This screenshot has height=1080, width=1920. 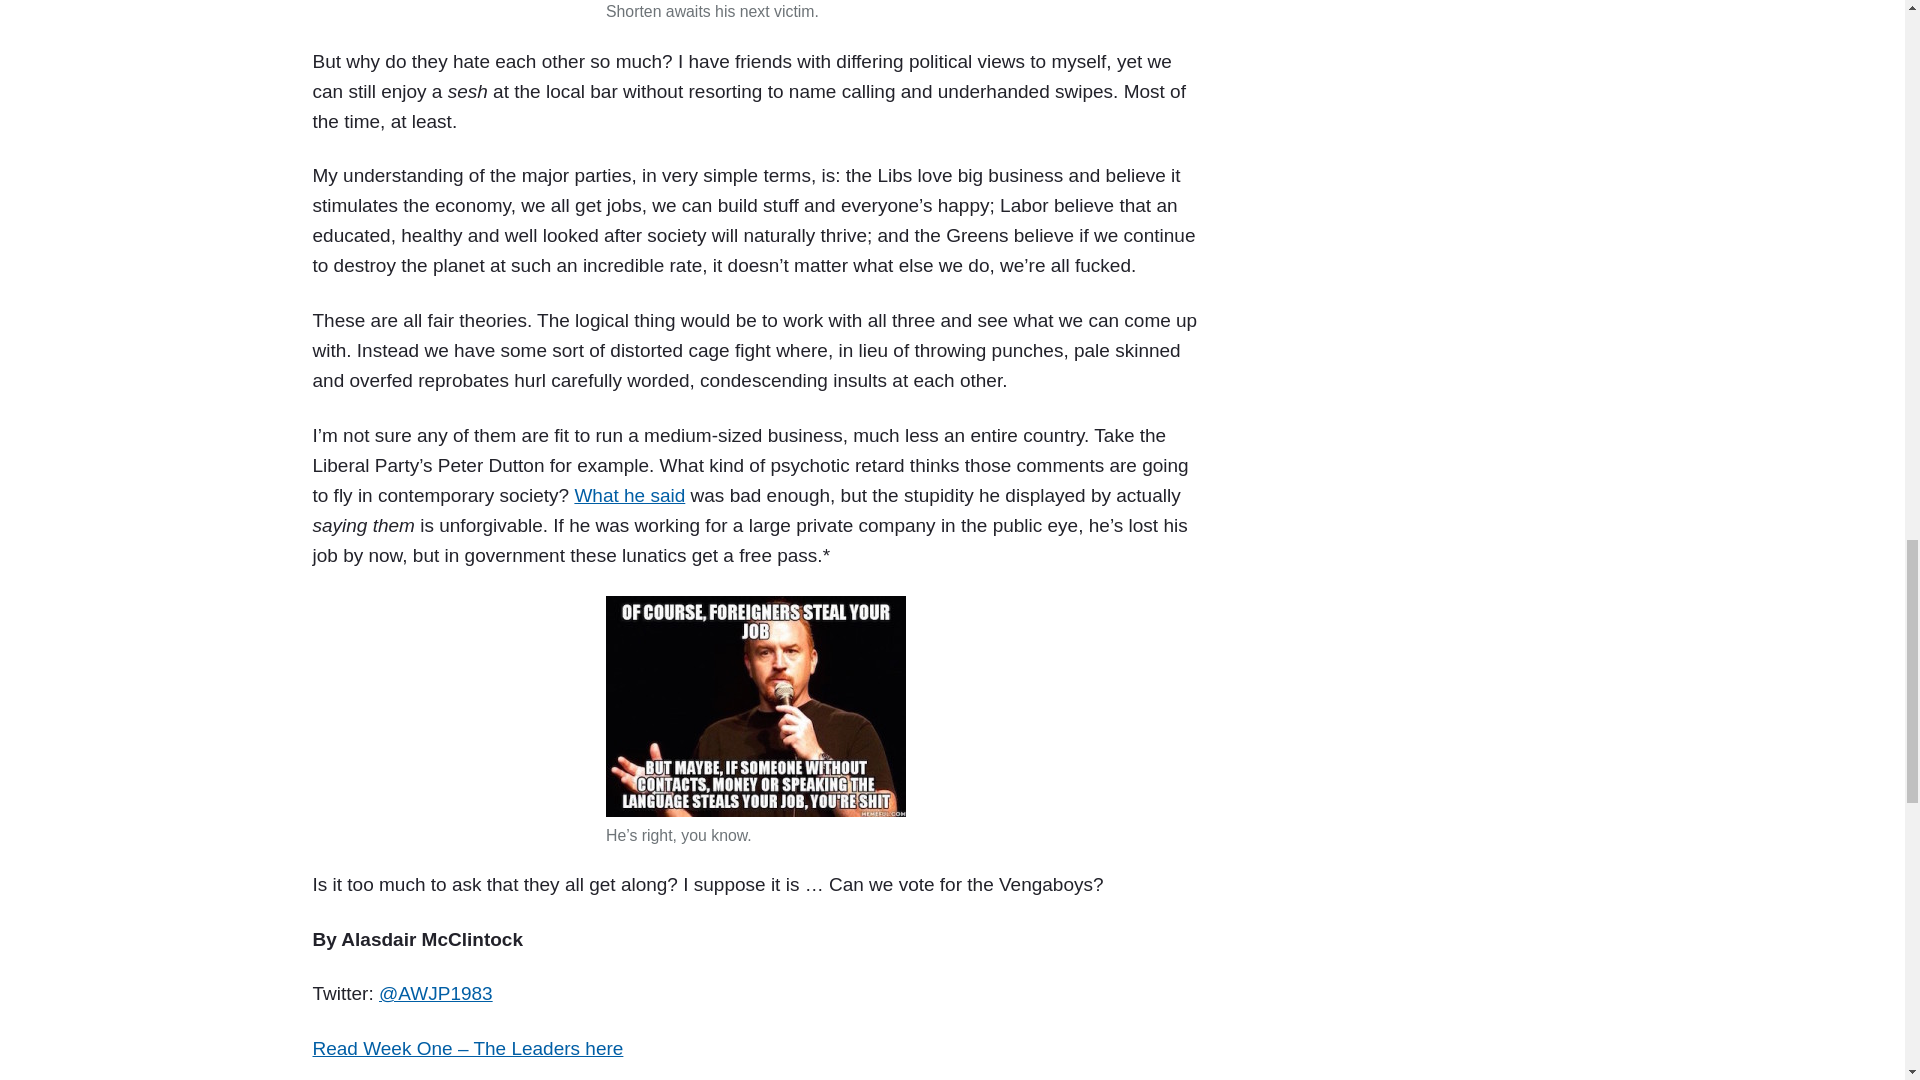 I want to click on What he said, so click(x=630, y=495).